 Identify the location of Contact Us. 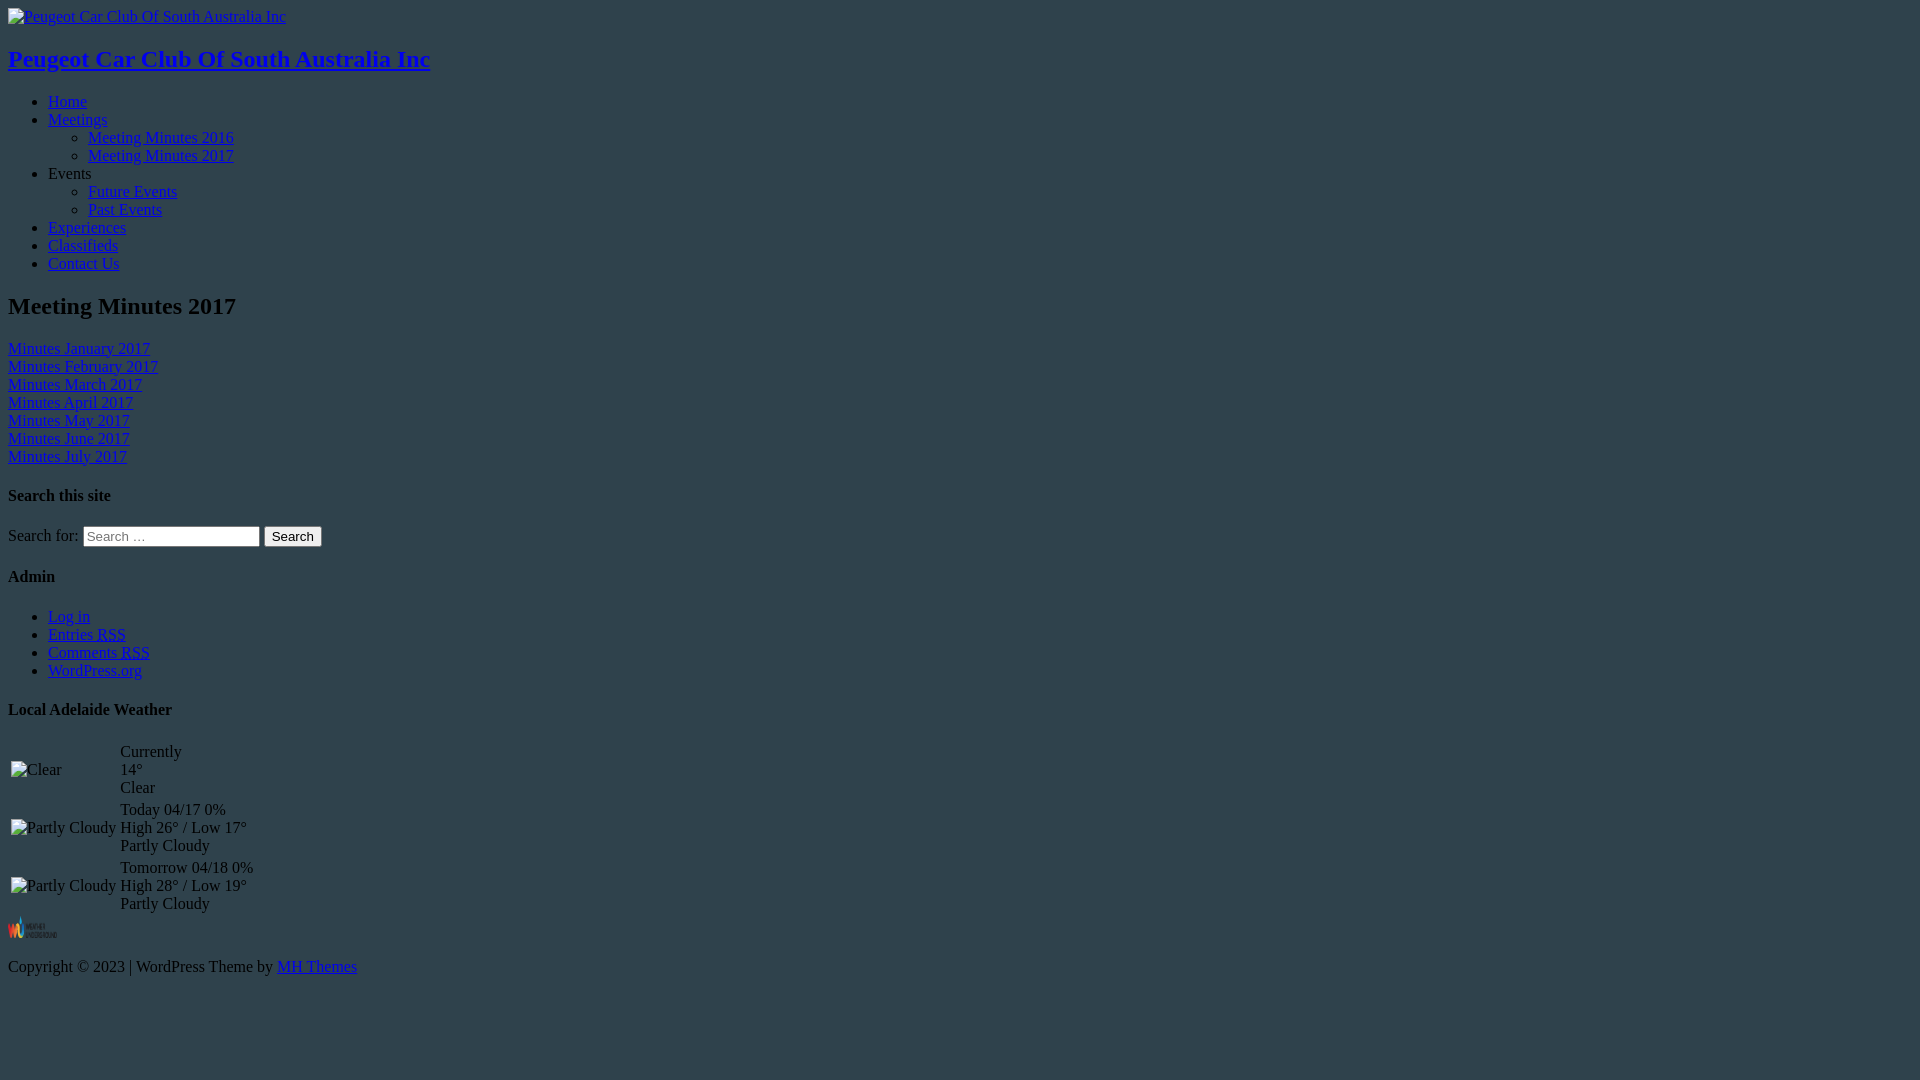
(84, 264).